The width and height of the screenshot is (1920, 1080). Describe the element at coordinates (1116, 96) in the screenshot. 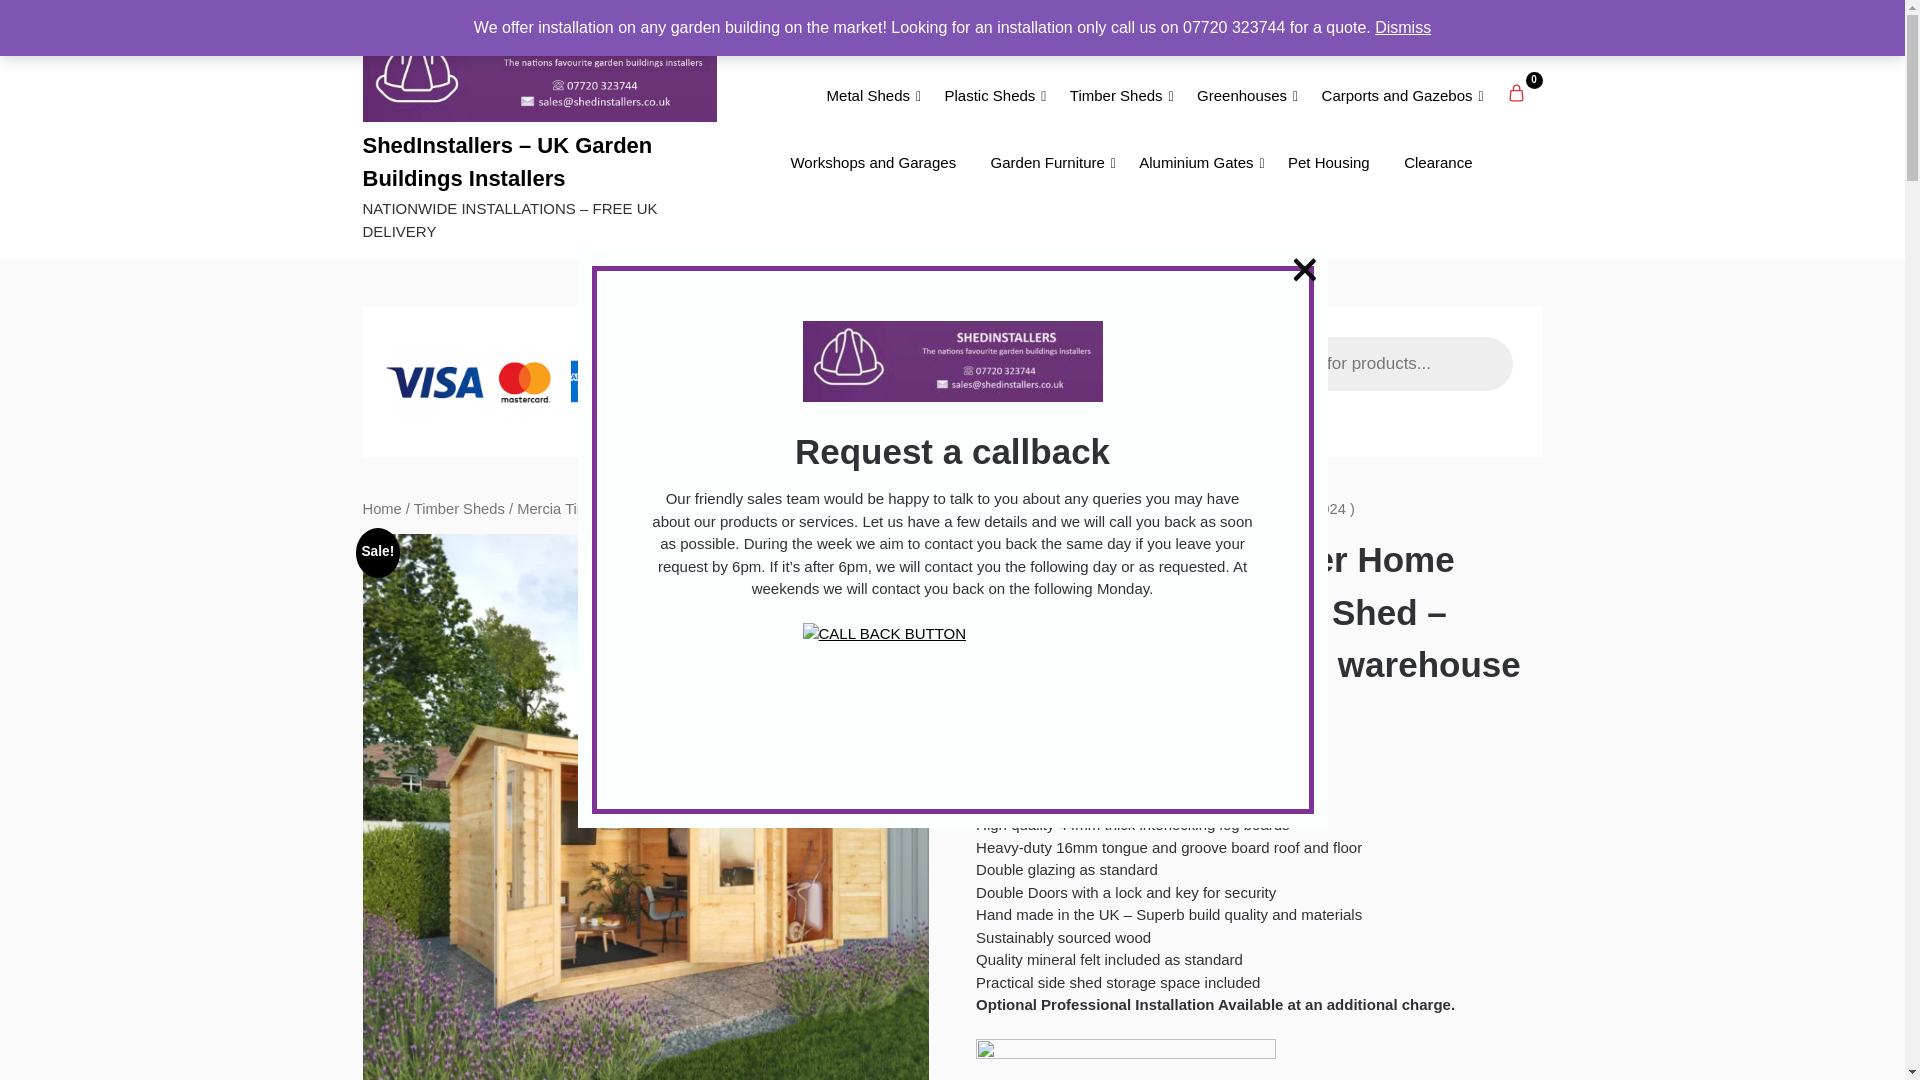

I see `Timber Sheds` at that location.